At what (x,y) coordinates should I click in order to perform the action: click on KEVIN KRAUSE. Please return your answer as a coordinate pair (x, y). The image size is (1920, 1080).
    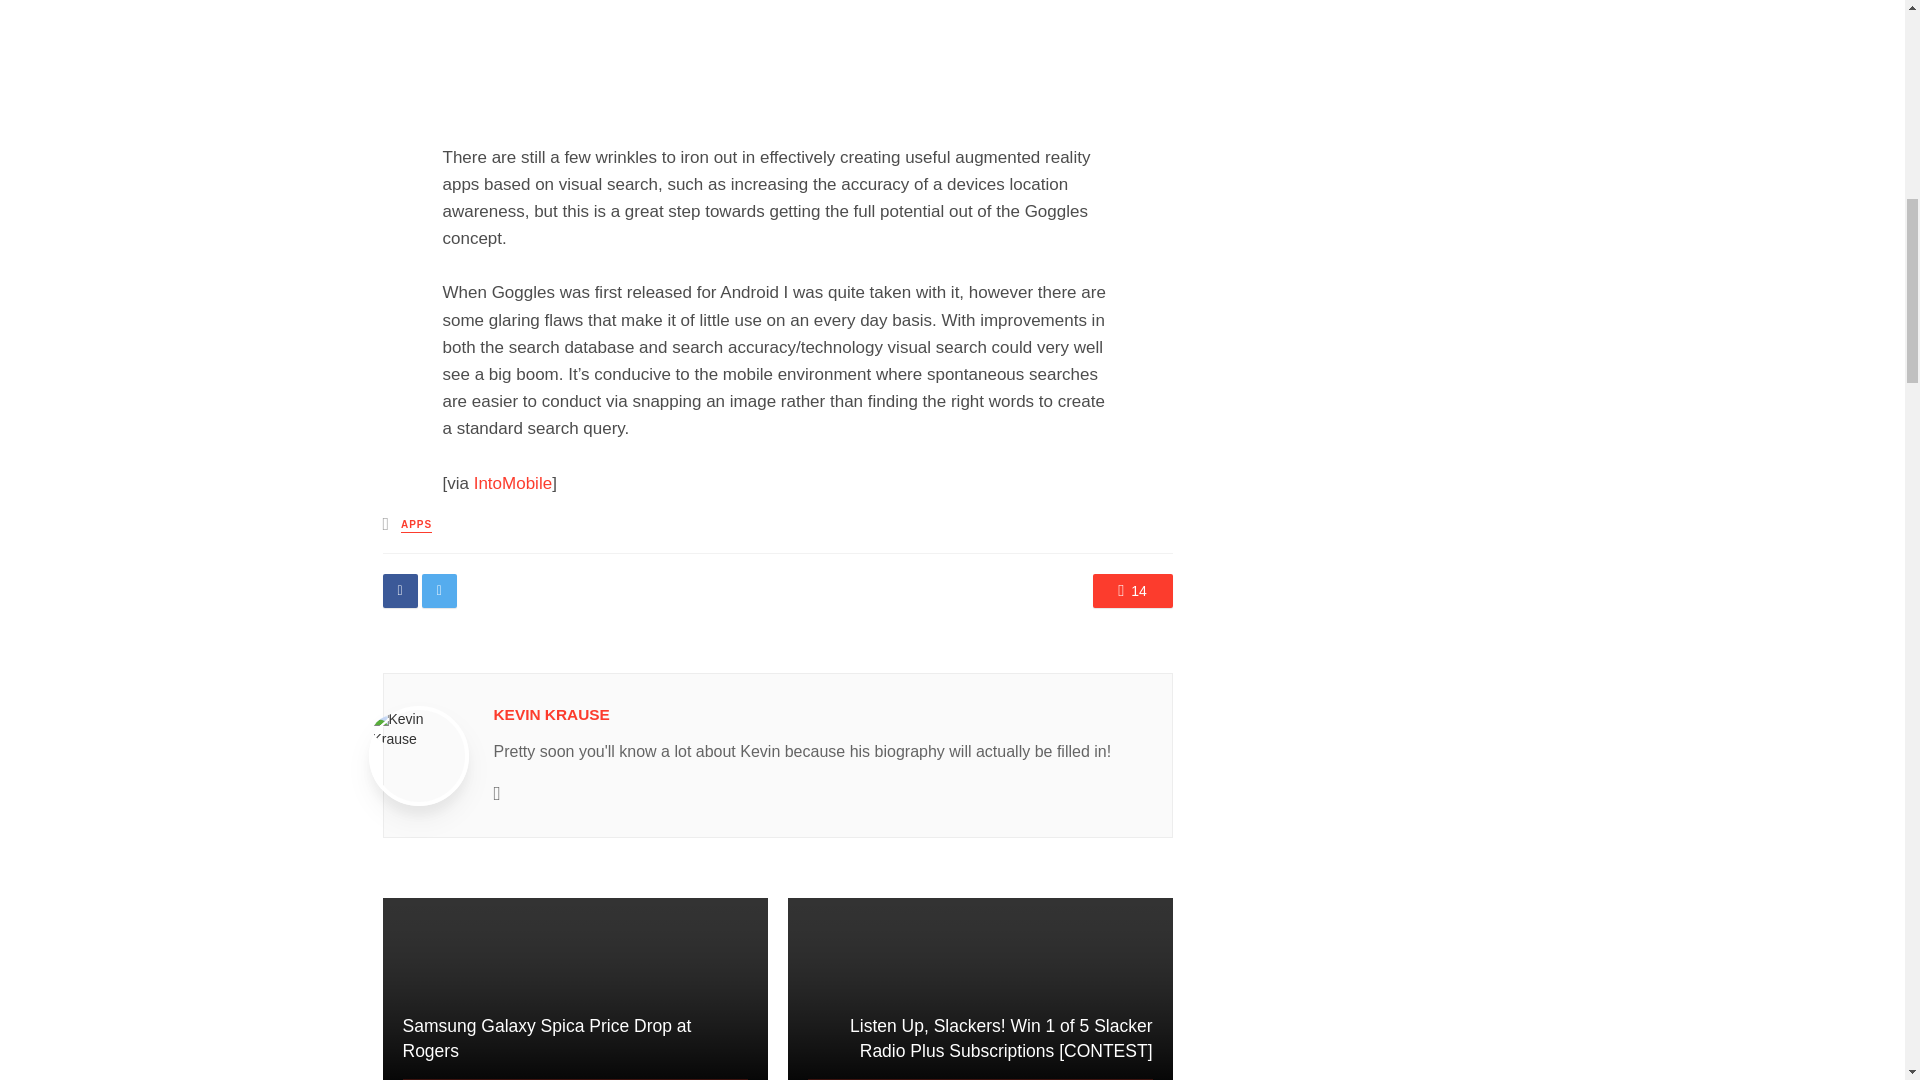
    Looking at the image, I should click on (552, 714).